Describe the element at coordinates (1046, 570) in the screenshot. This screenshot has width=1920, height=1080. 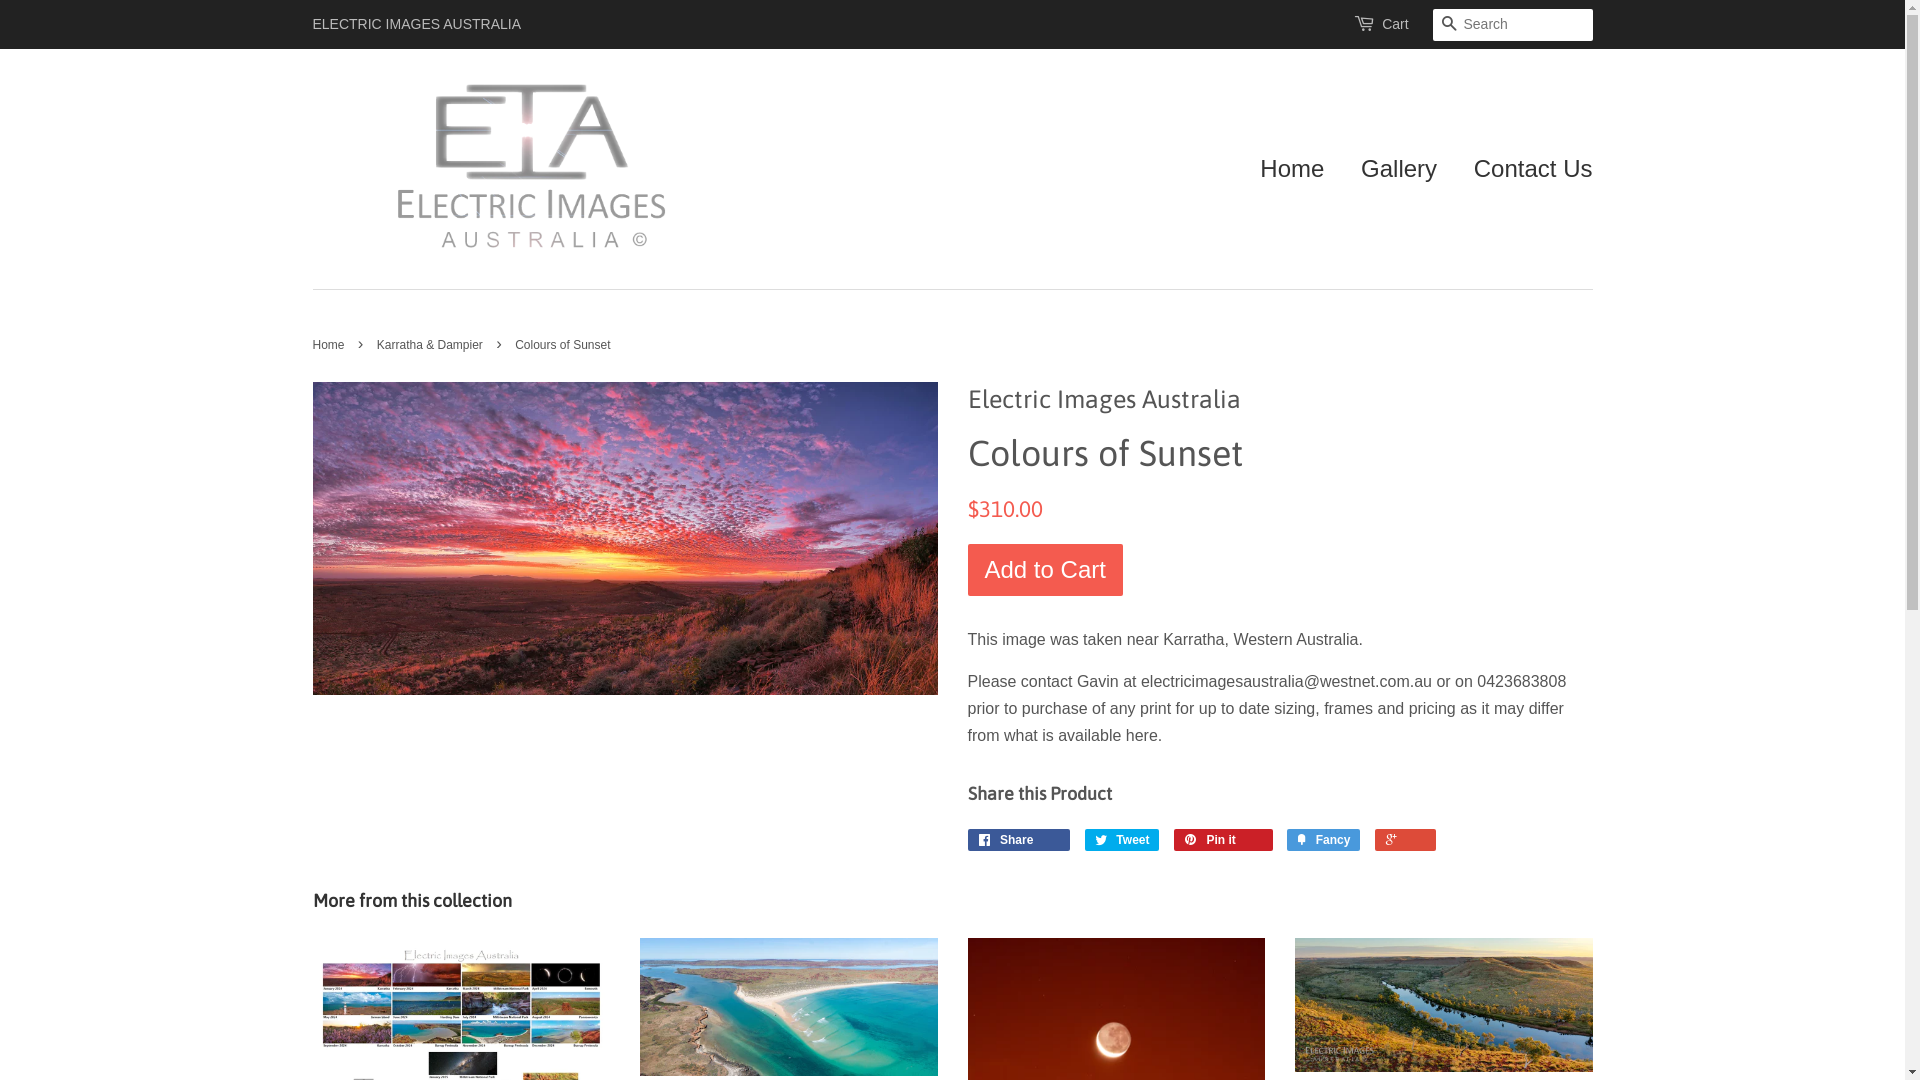
I see `Add to Cart` at that location.